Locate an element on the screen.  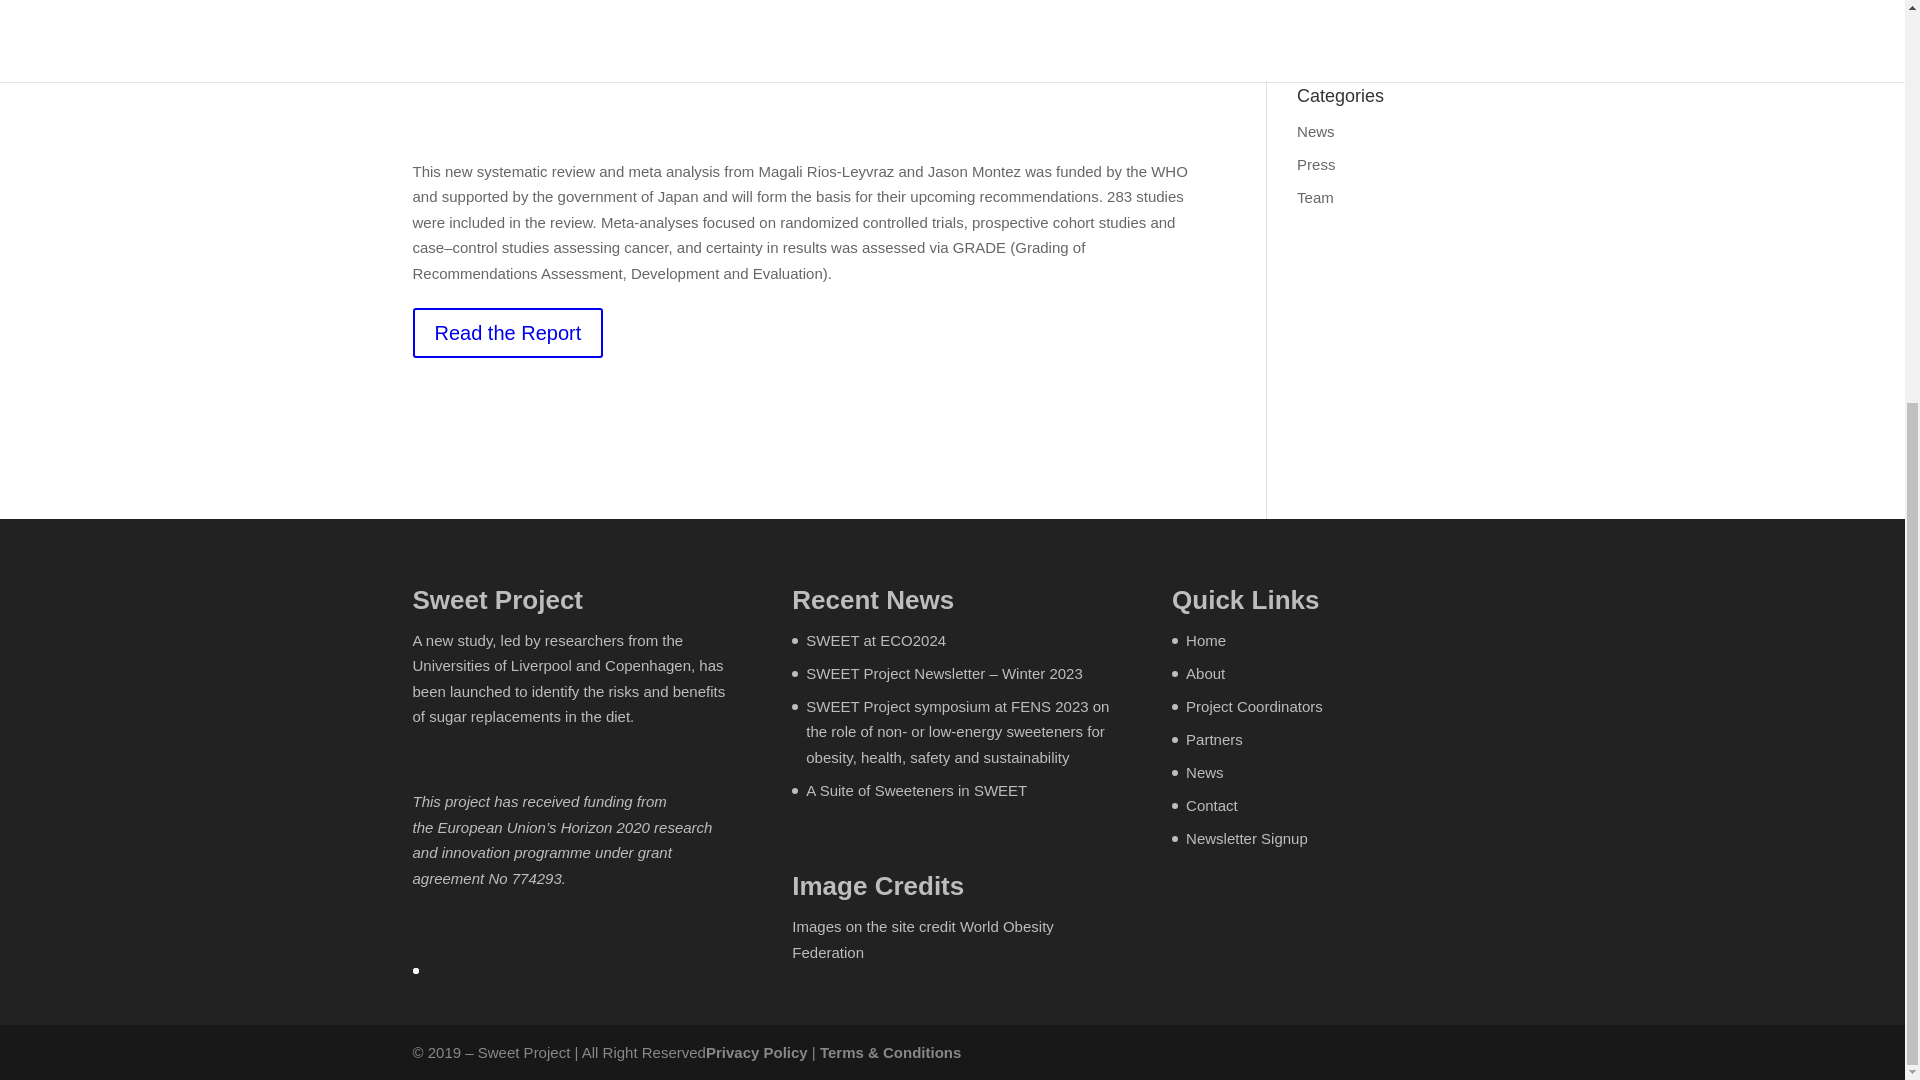
News is located at coordinates (1205, 772).